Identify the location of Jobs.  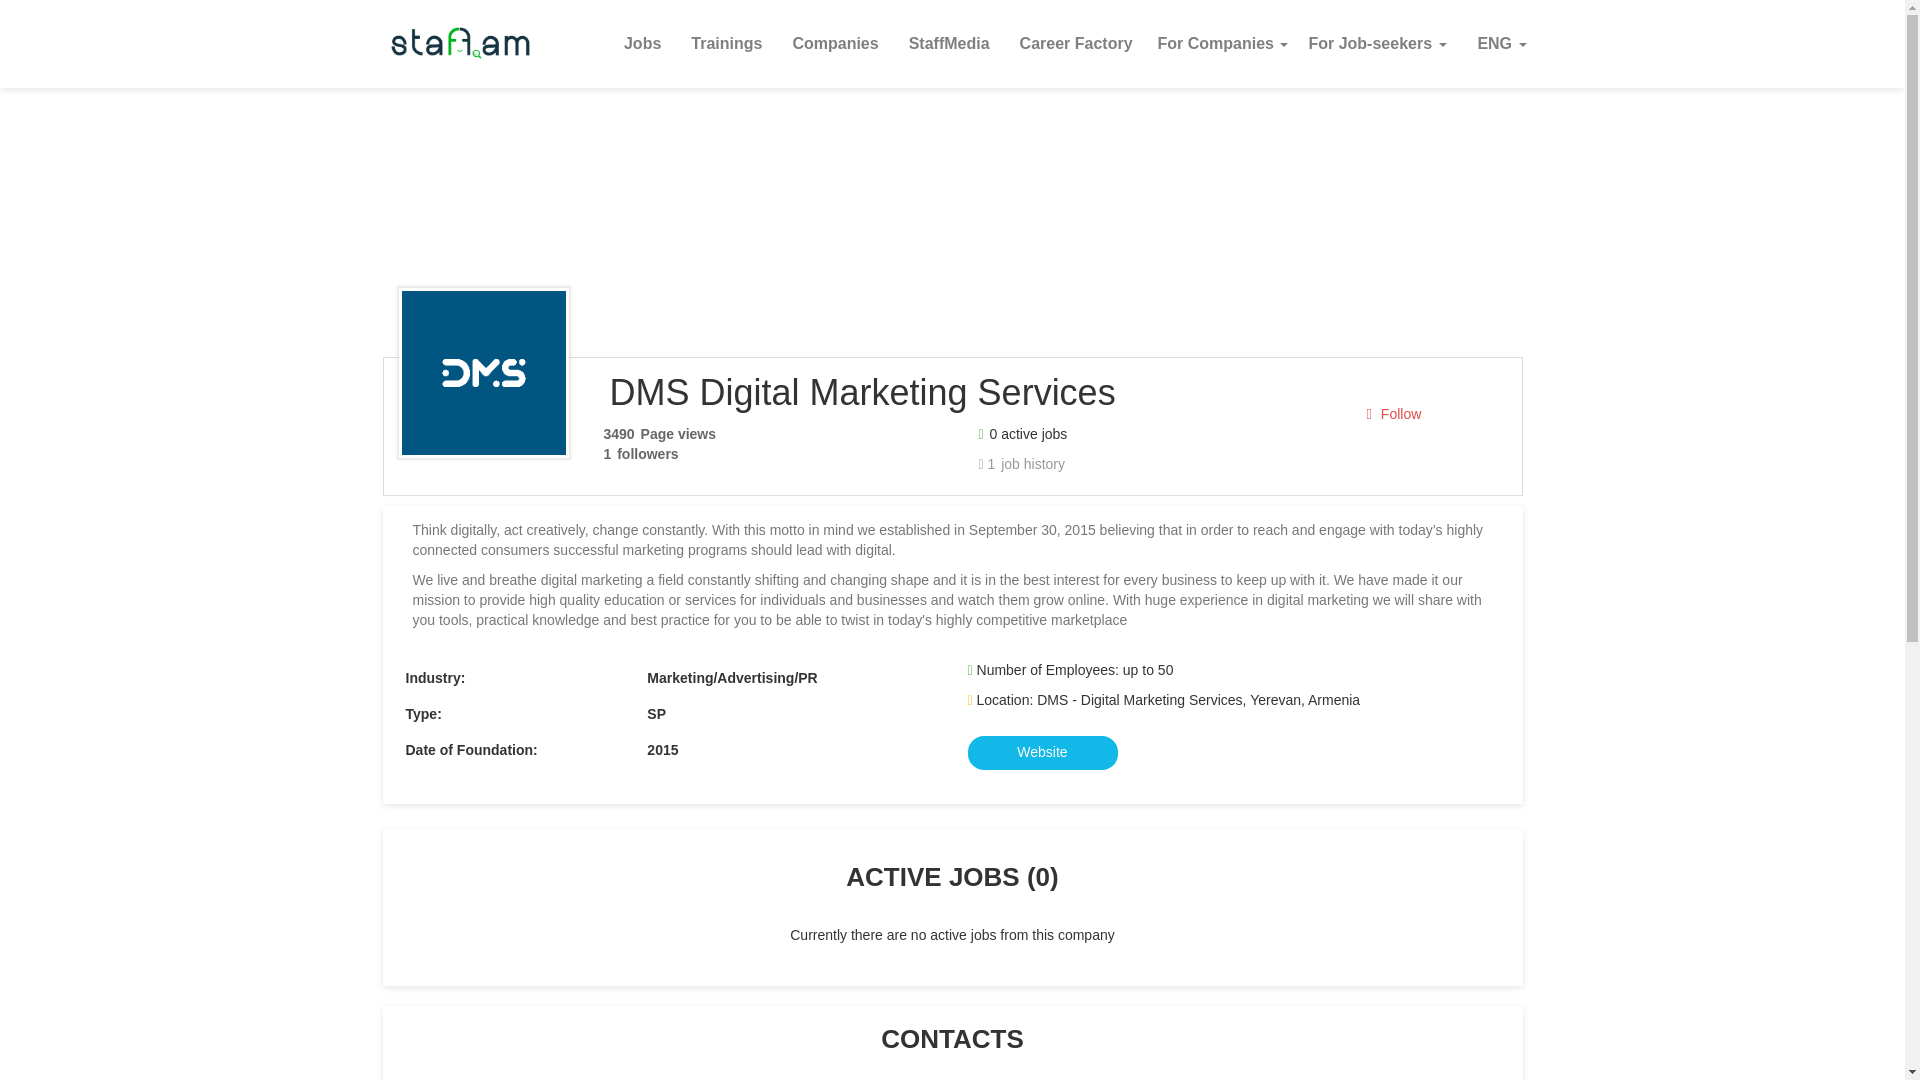
(642, 44).